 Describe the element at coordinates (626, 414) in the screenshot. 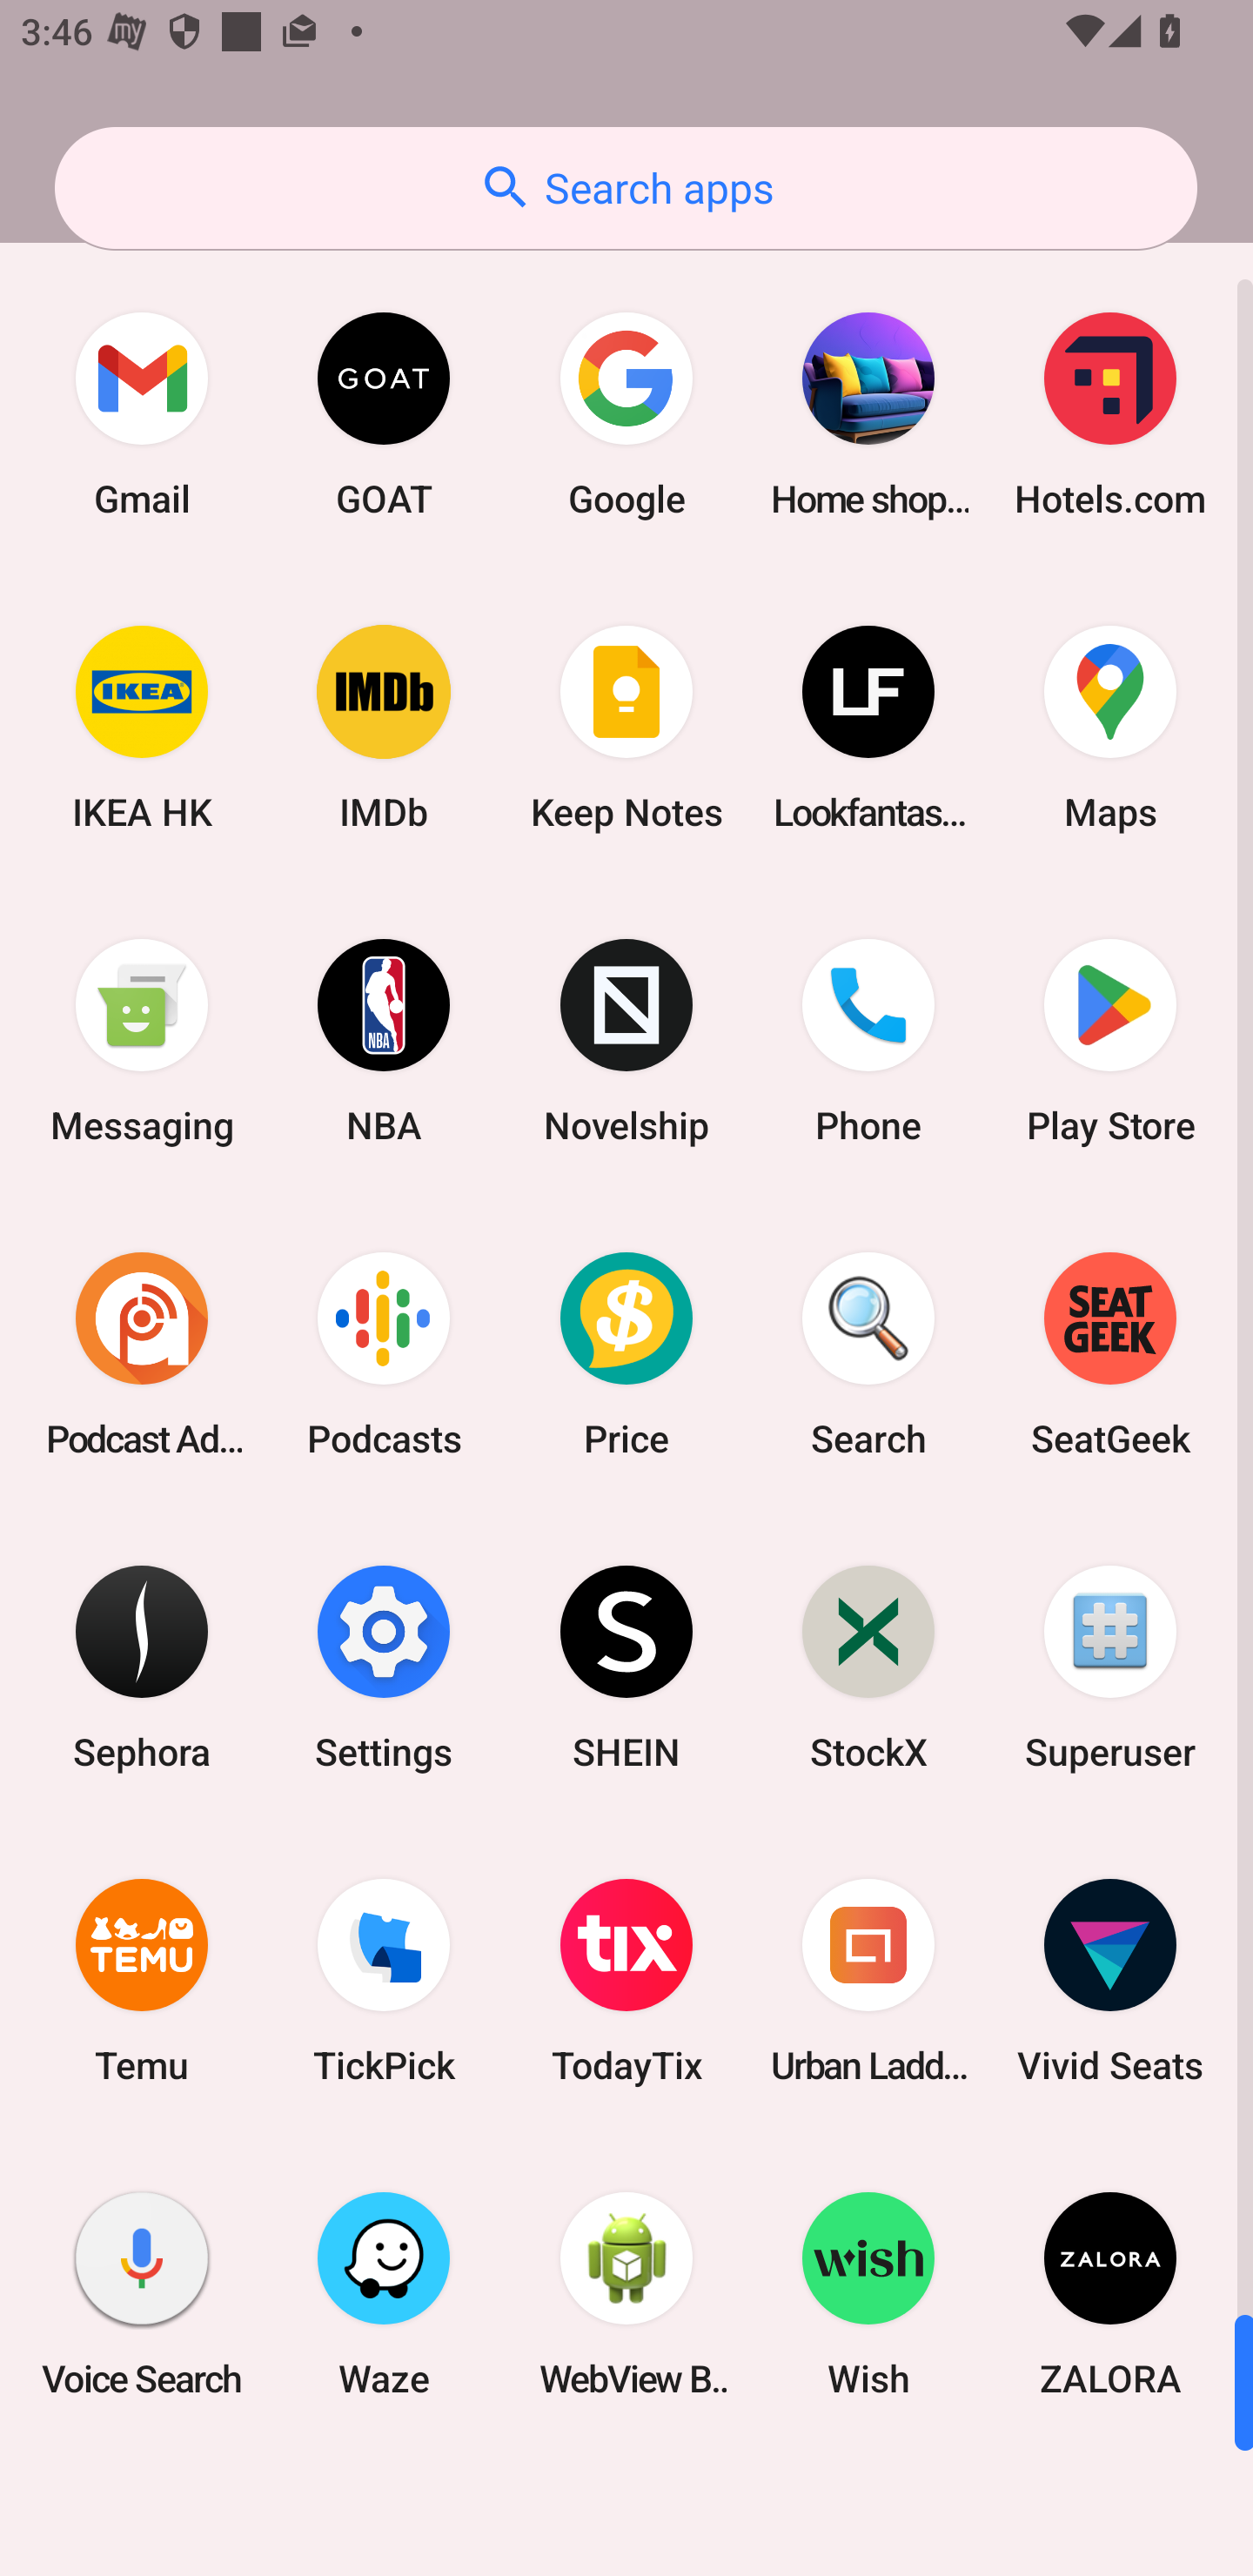

I see `Google` at that location.